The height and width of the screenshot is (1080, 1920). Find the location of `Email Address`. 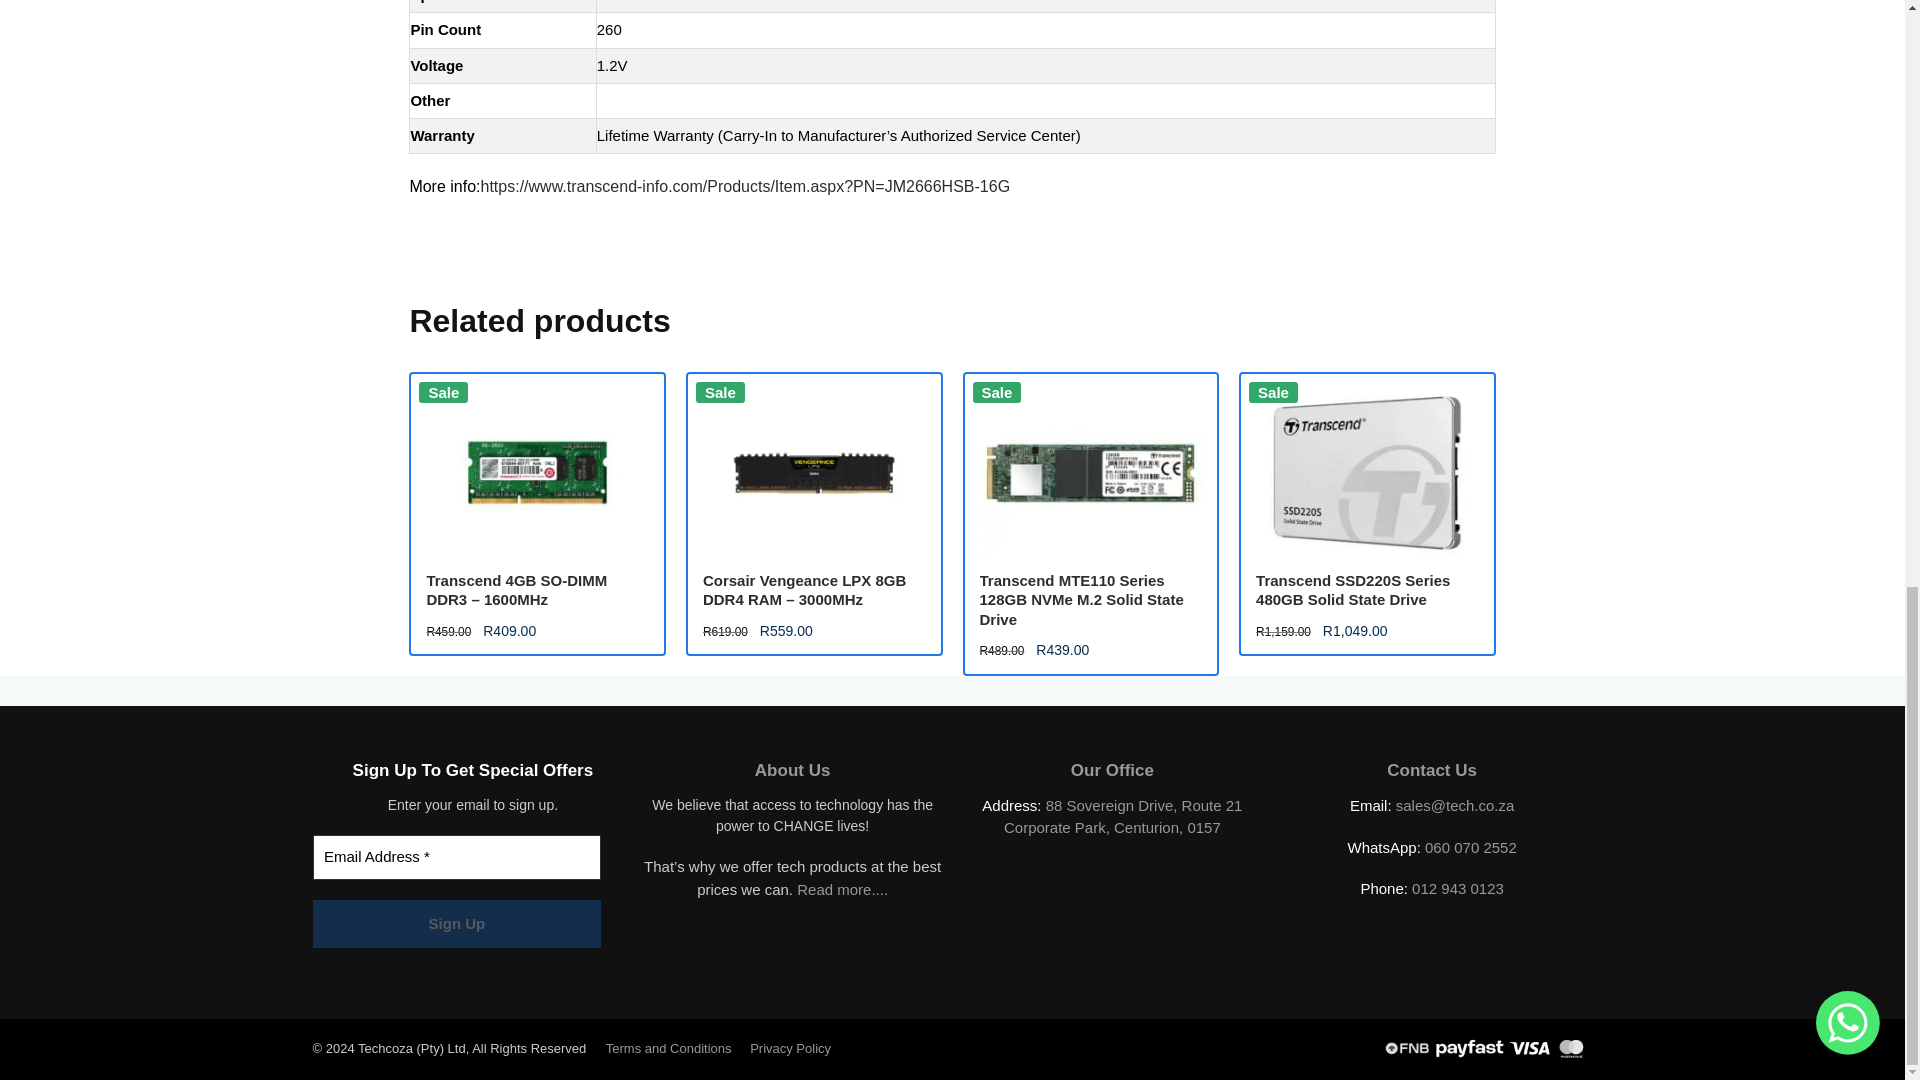

Email Address is located at coordinates (456, 857).